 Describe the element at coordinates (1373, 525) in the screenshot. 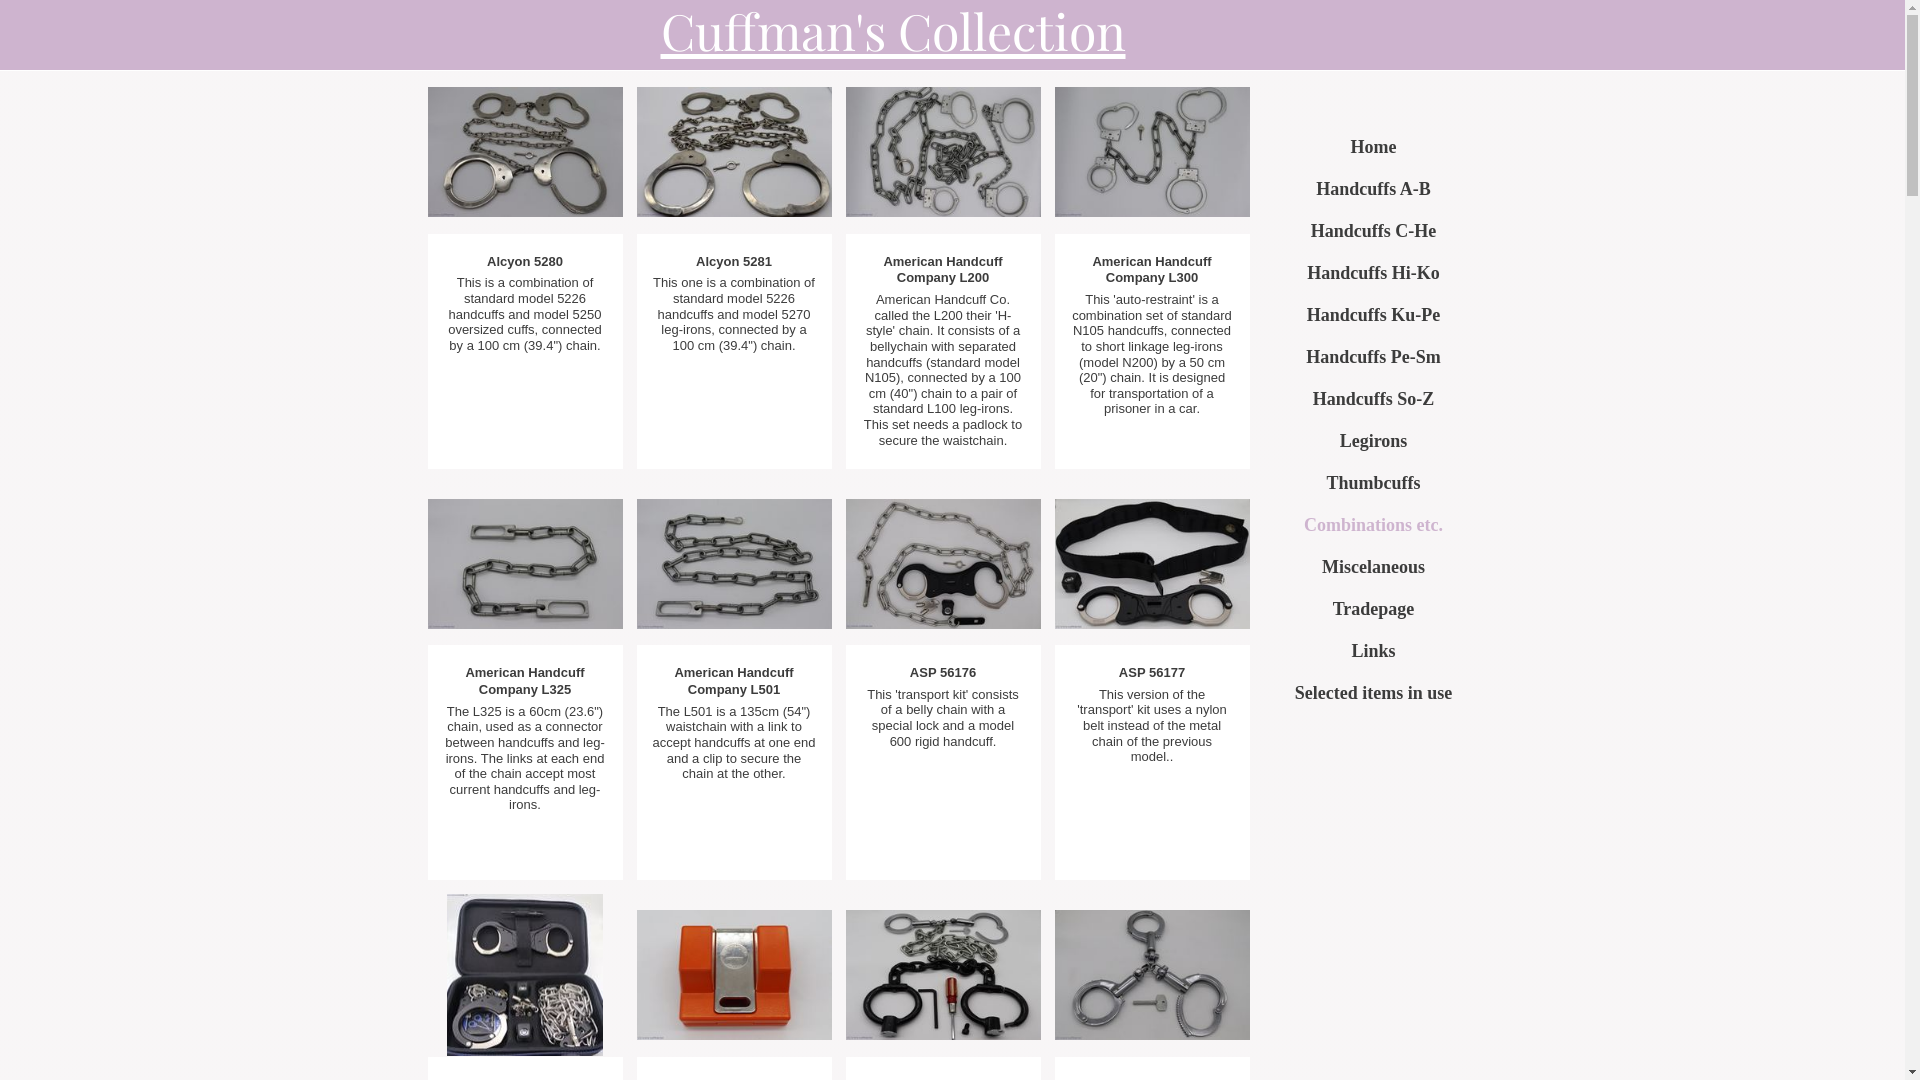

I see `Combinations etc.` at that location.